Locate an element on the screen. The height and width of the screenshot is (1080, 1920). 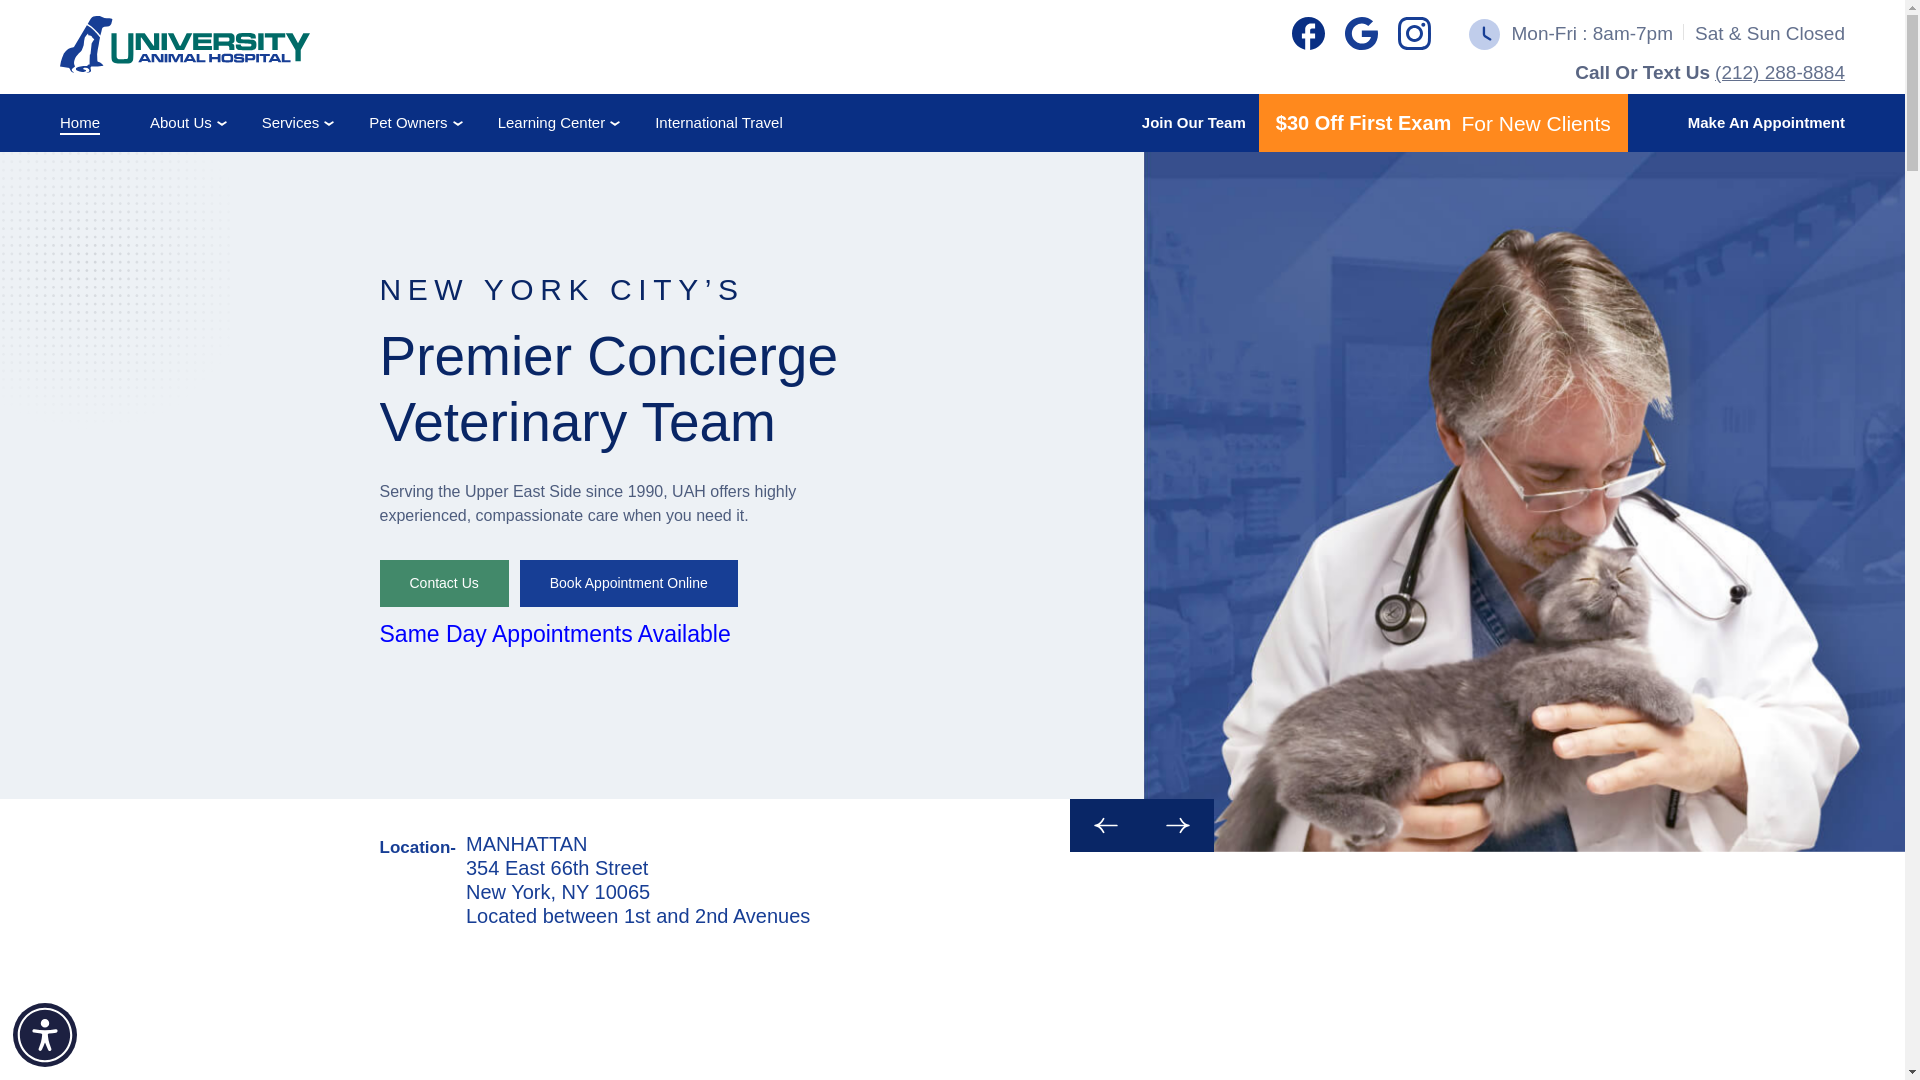
Services is located at coordinates (290, 122).